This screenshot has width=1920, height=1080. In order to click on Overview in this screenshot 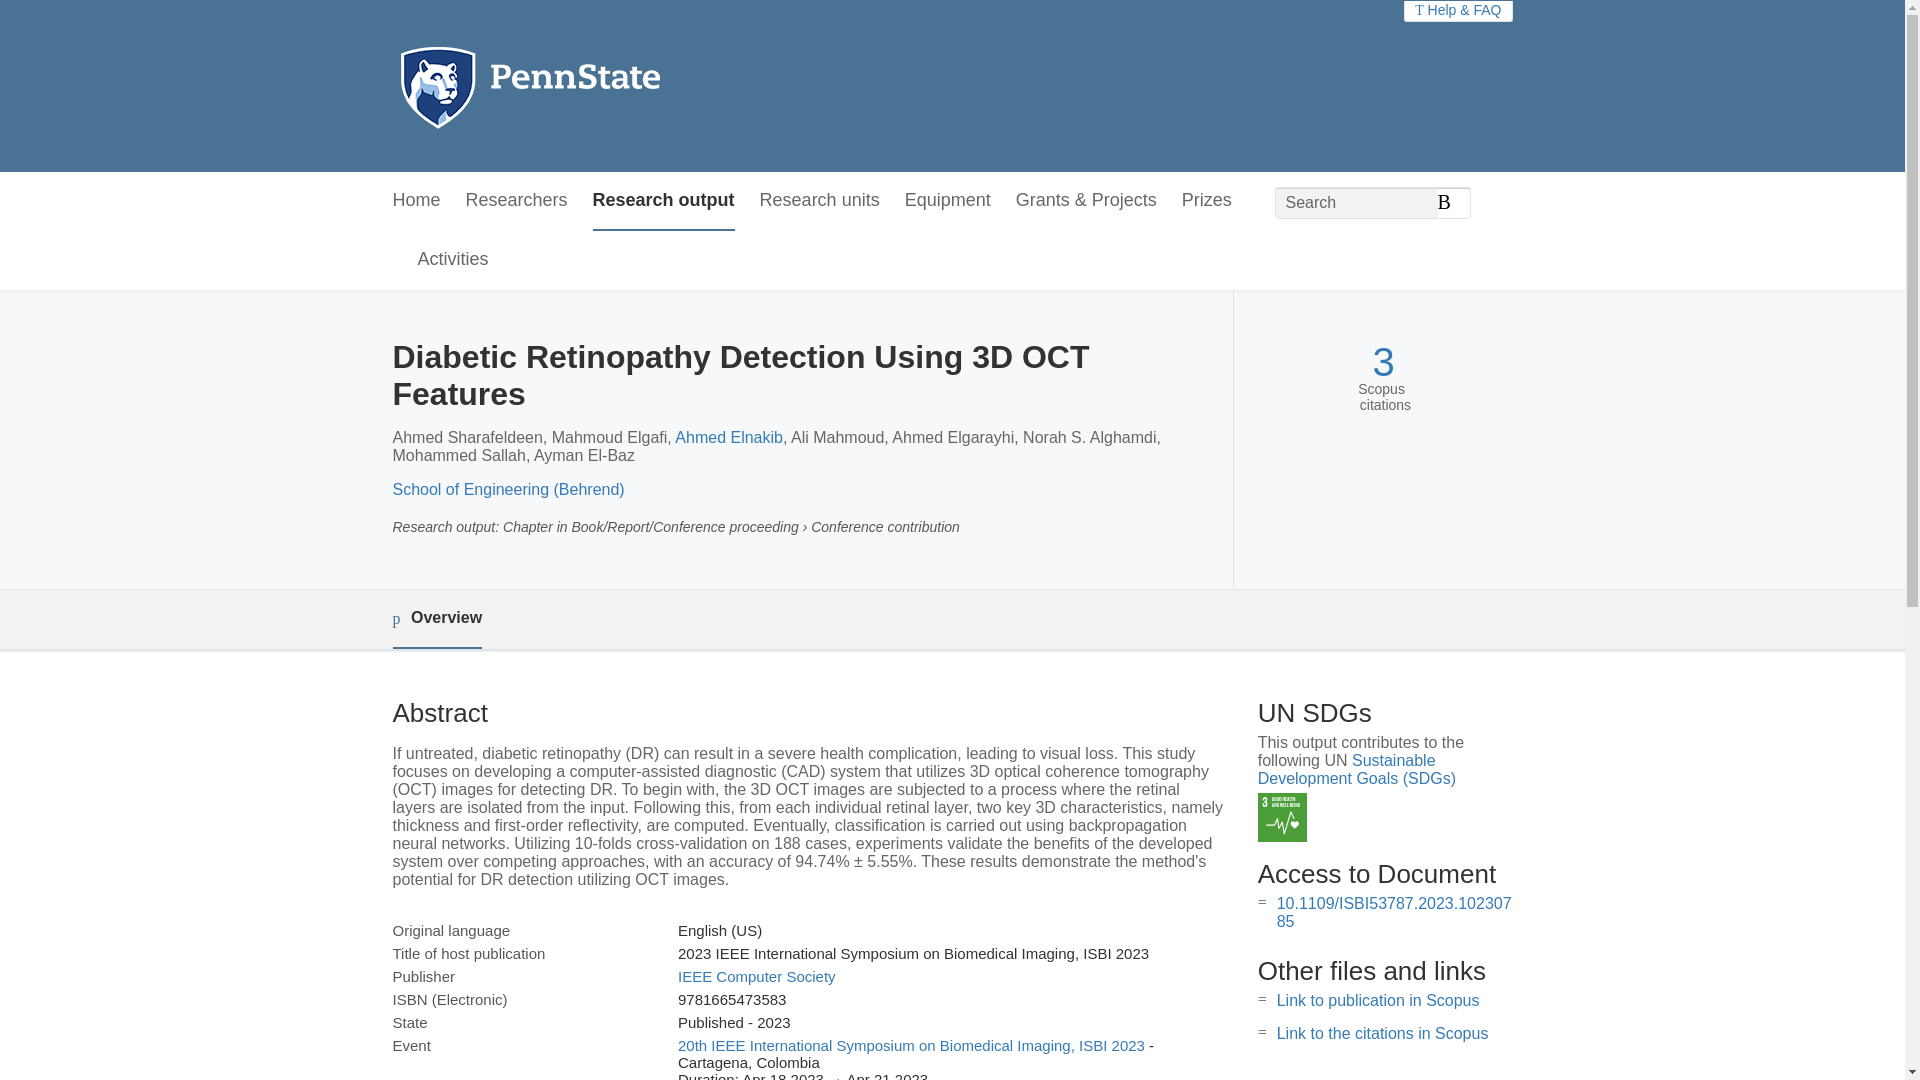, I will do `click(436, 619)`.